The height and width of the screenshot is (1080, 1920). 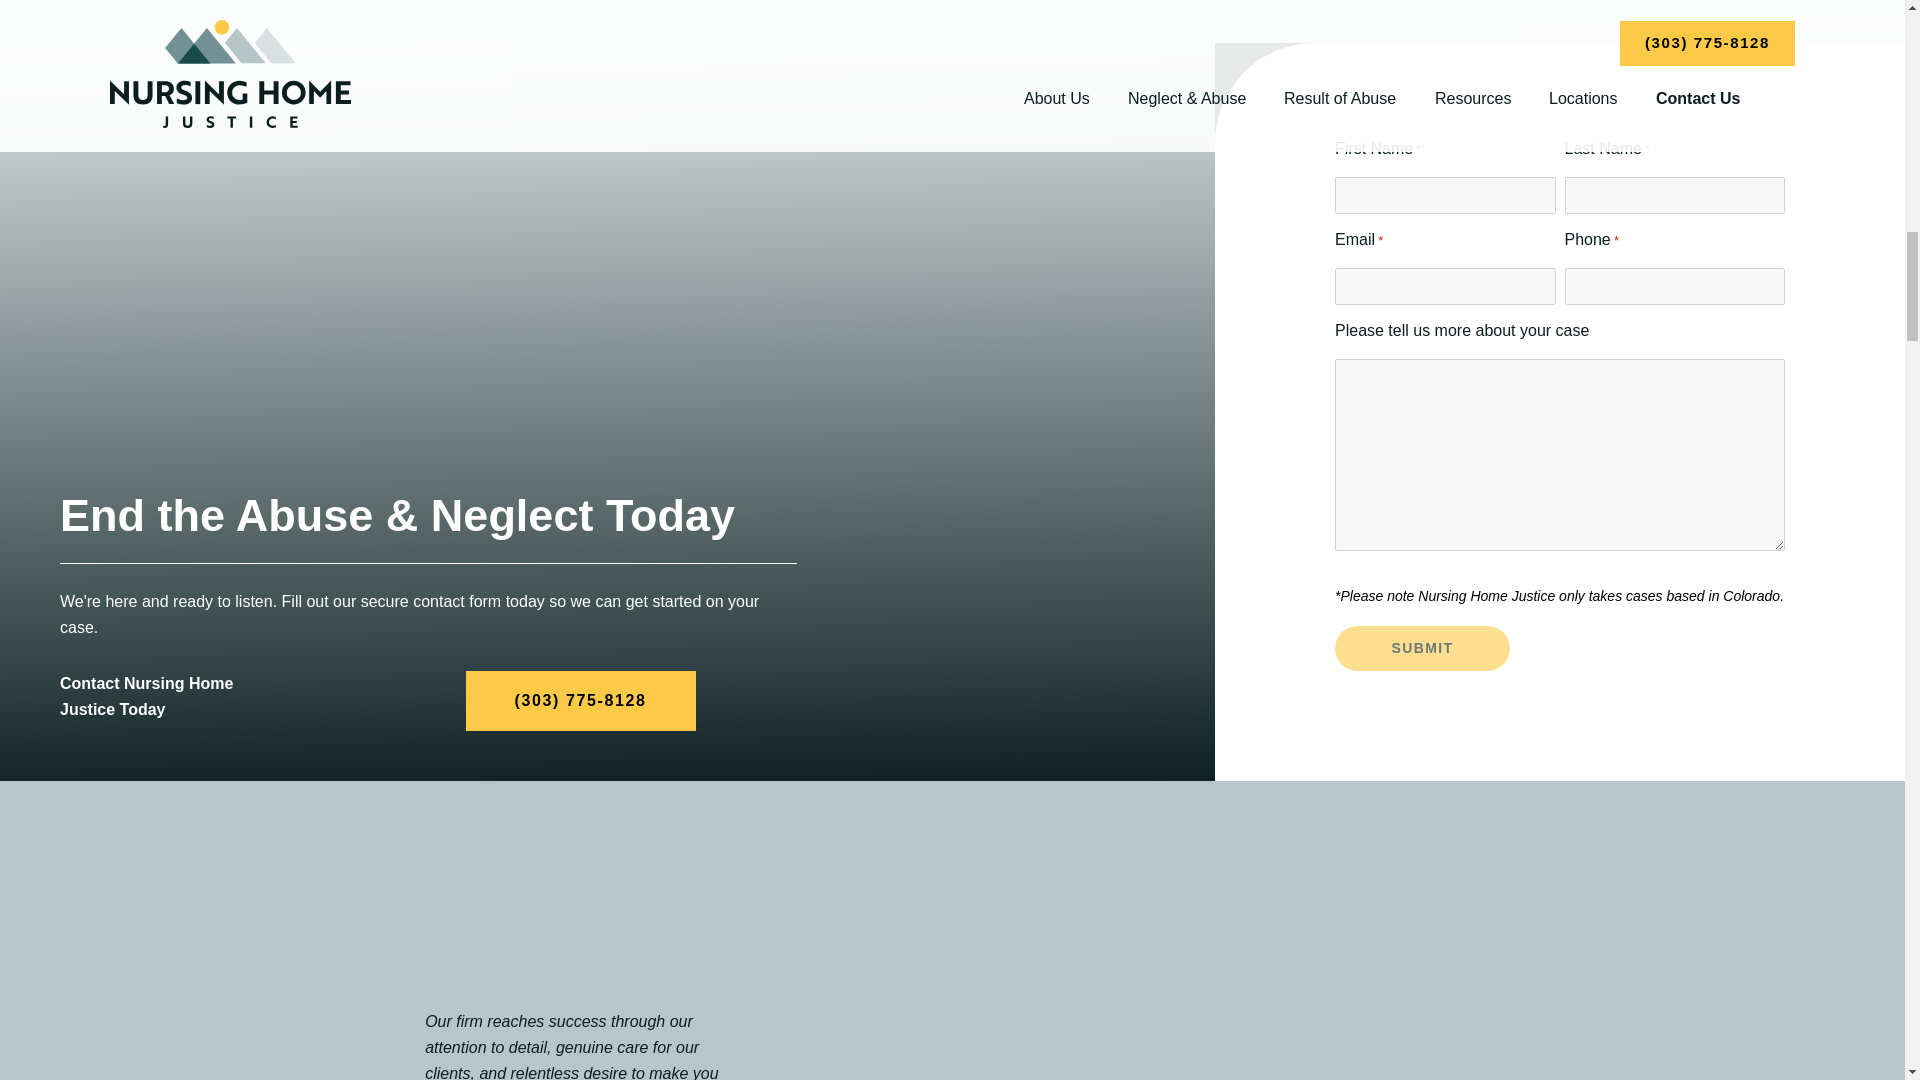 What do you see at coordinates (1422, 648) in the screenshot?
I see `Submit` at bounding box center [1422, 648].